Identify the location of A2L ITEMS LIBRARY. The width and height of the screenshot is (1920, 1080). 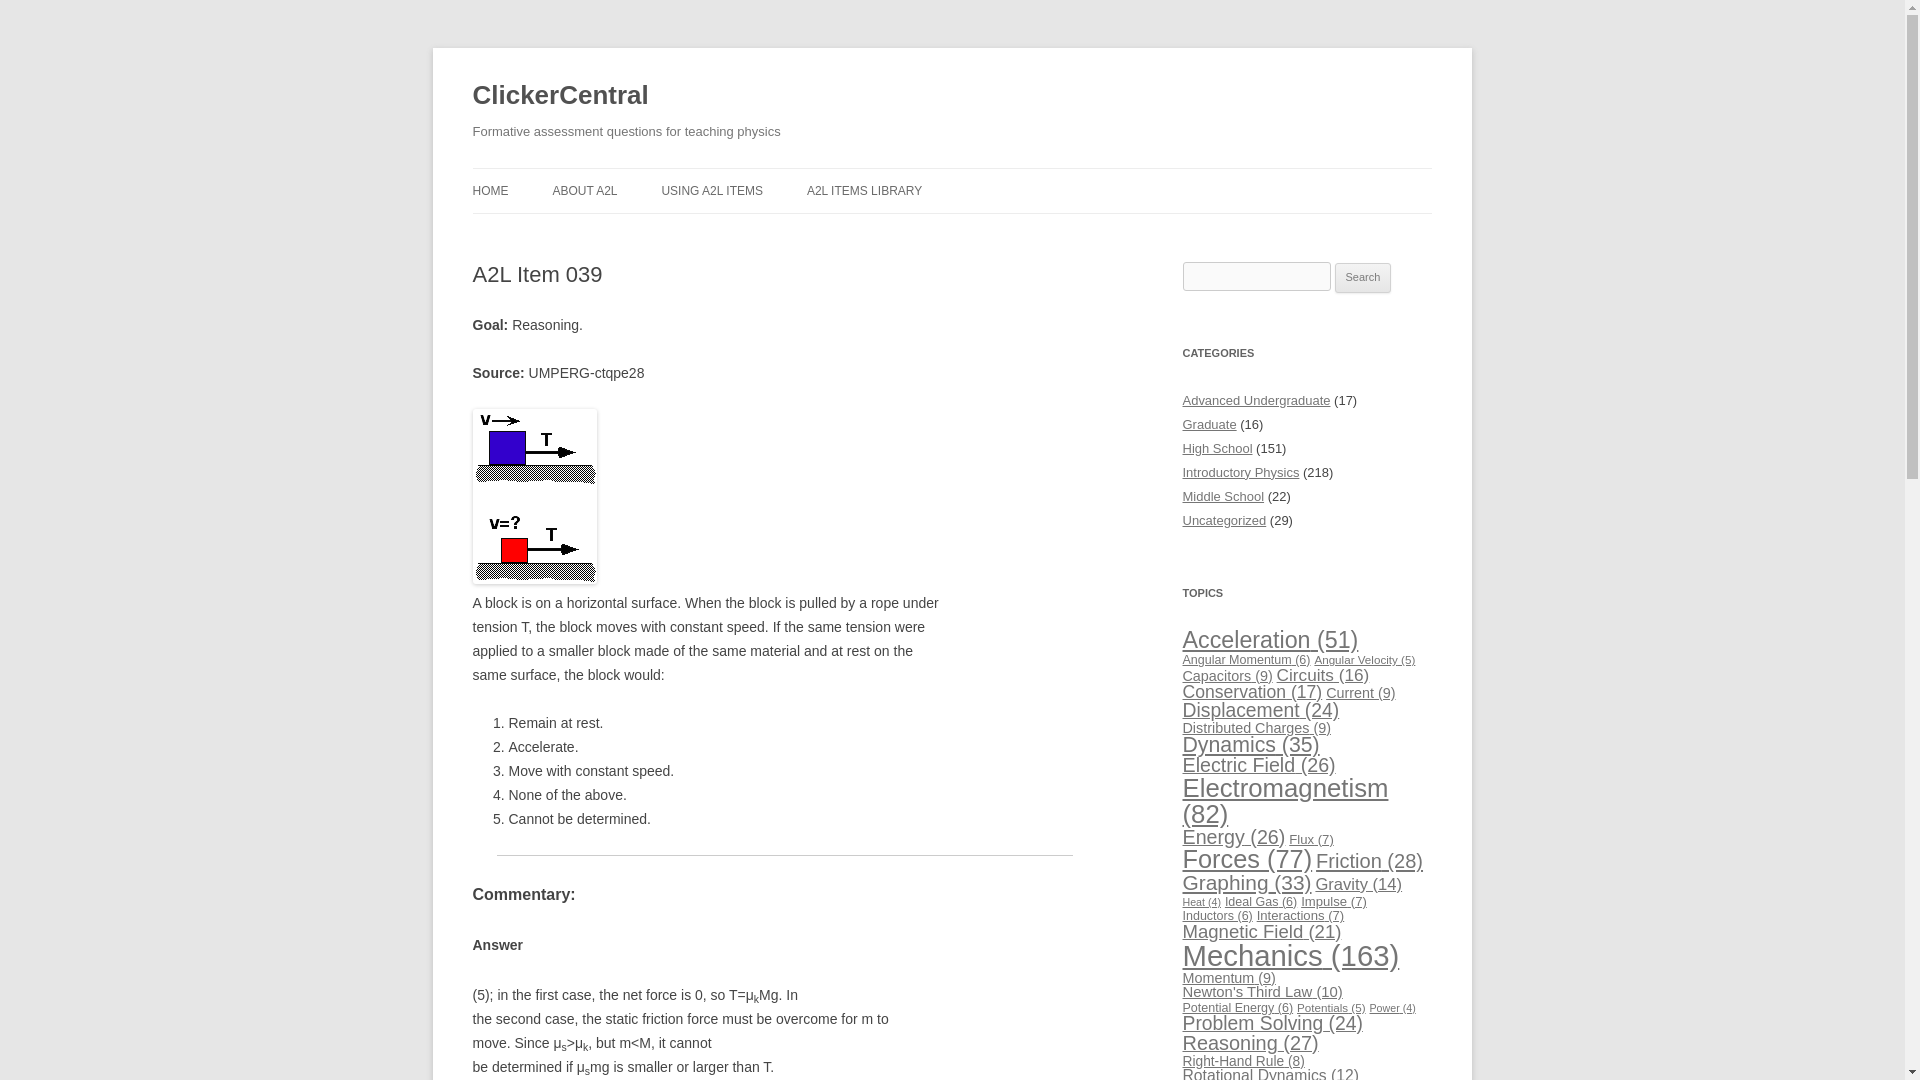
(864, 190).